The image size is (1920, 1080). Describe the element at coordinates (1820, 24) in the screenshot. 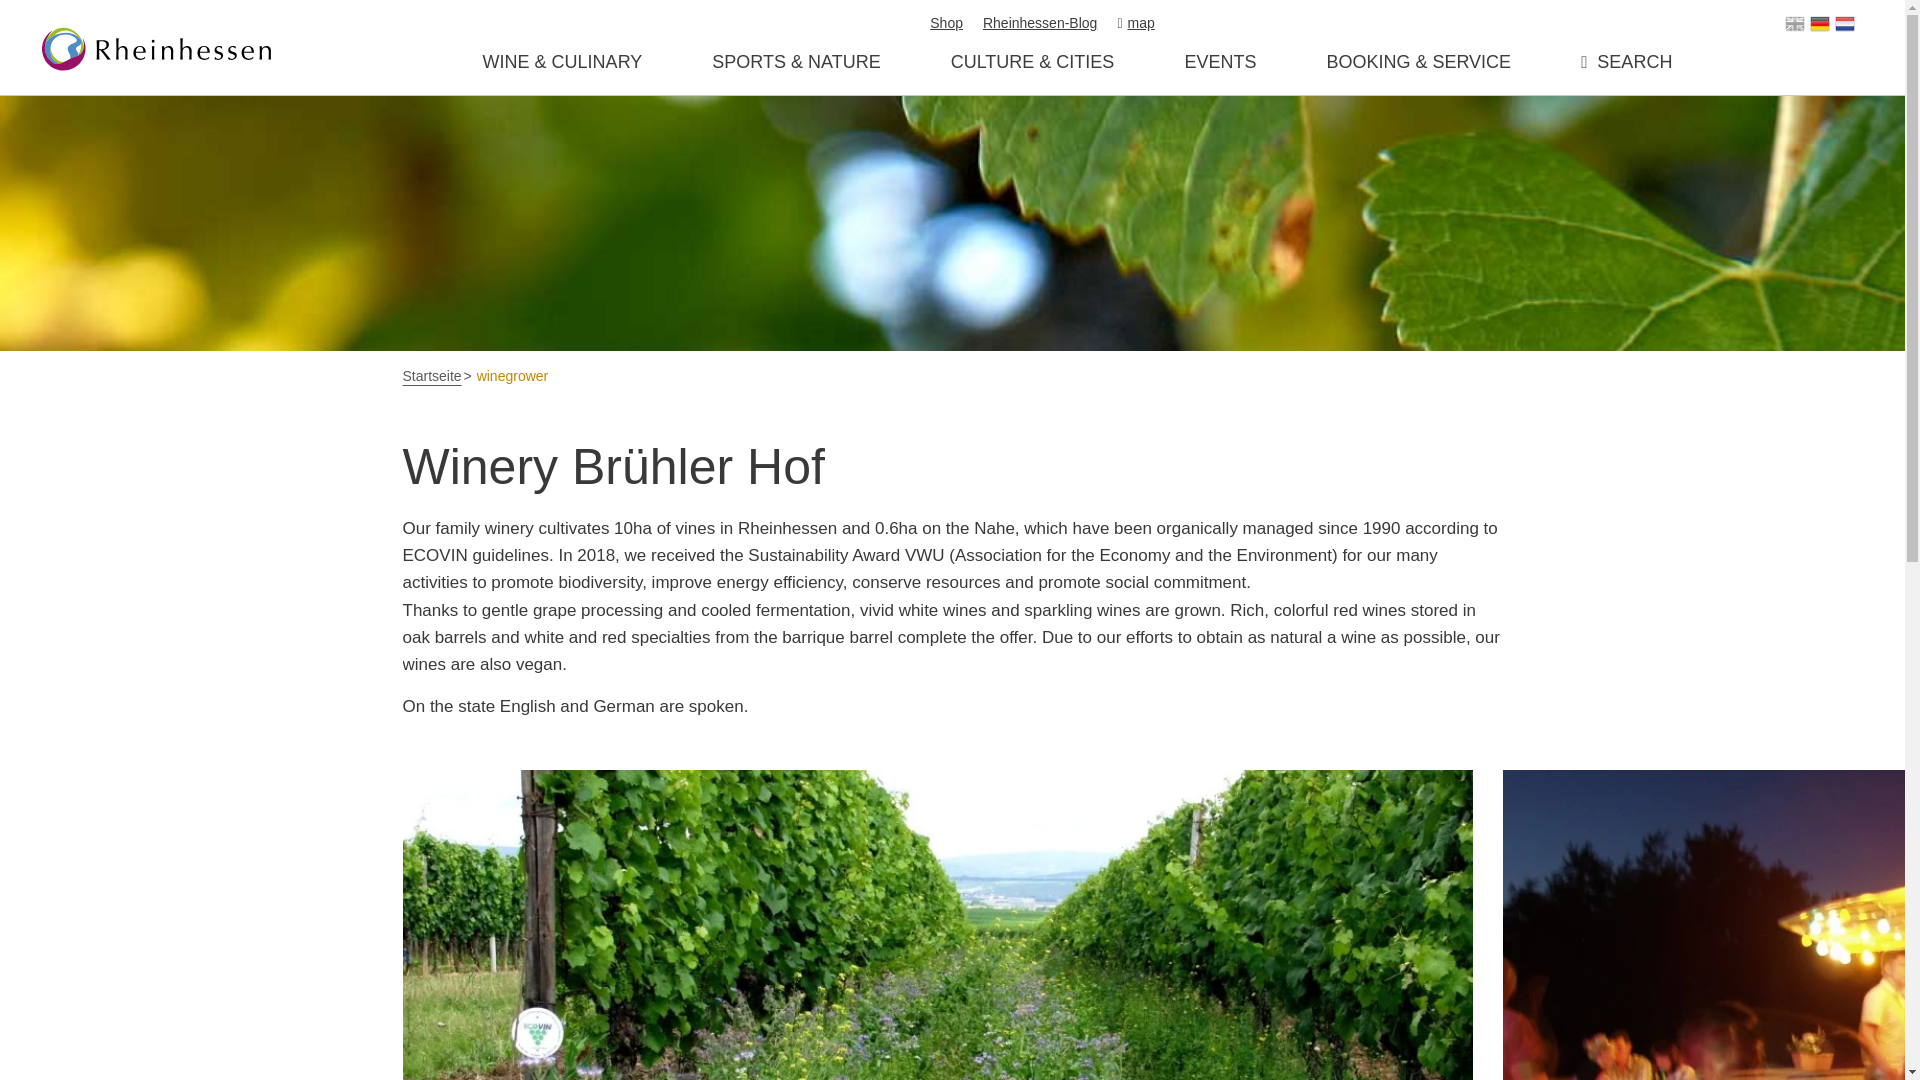

I see `German` at that location.